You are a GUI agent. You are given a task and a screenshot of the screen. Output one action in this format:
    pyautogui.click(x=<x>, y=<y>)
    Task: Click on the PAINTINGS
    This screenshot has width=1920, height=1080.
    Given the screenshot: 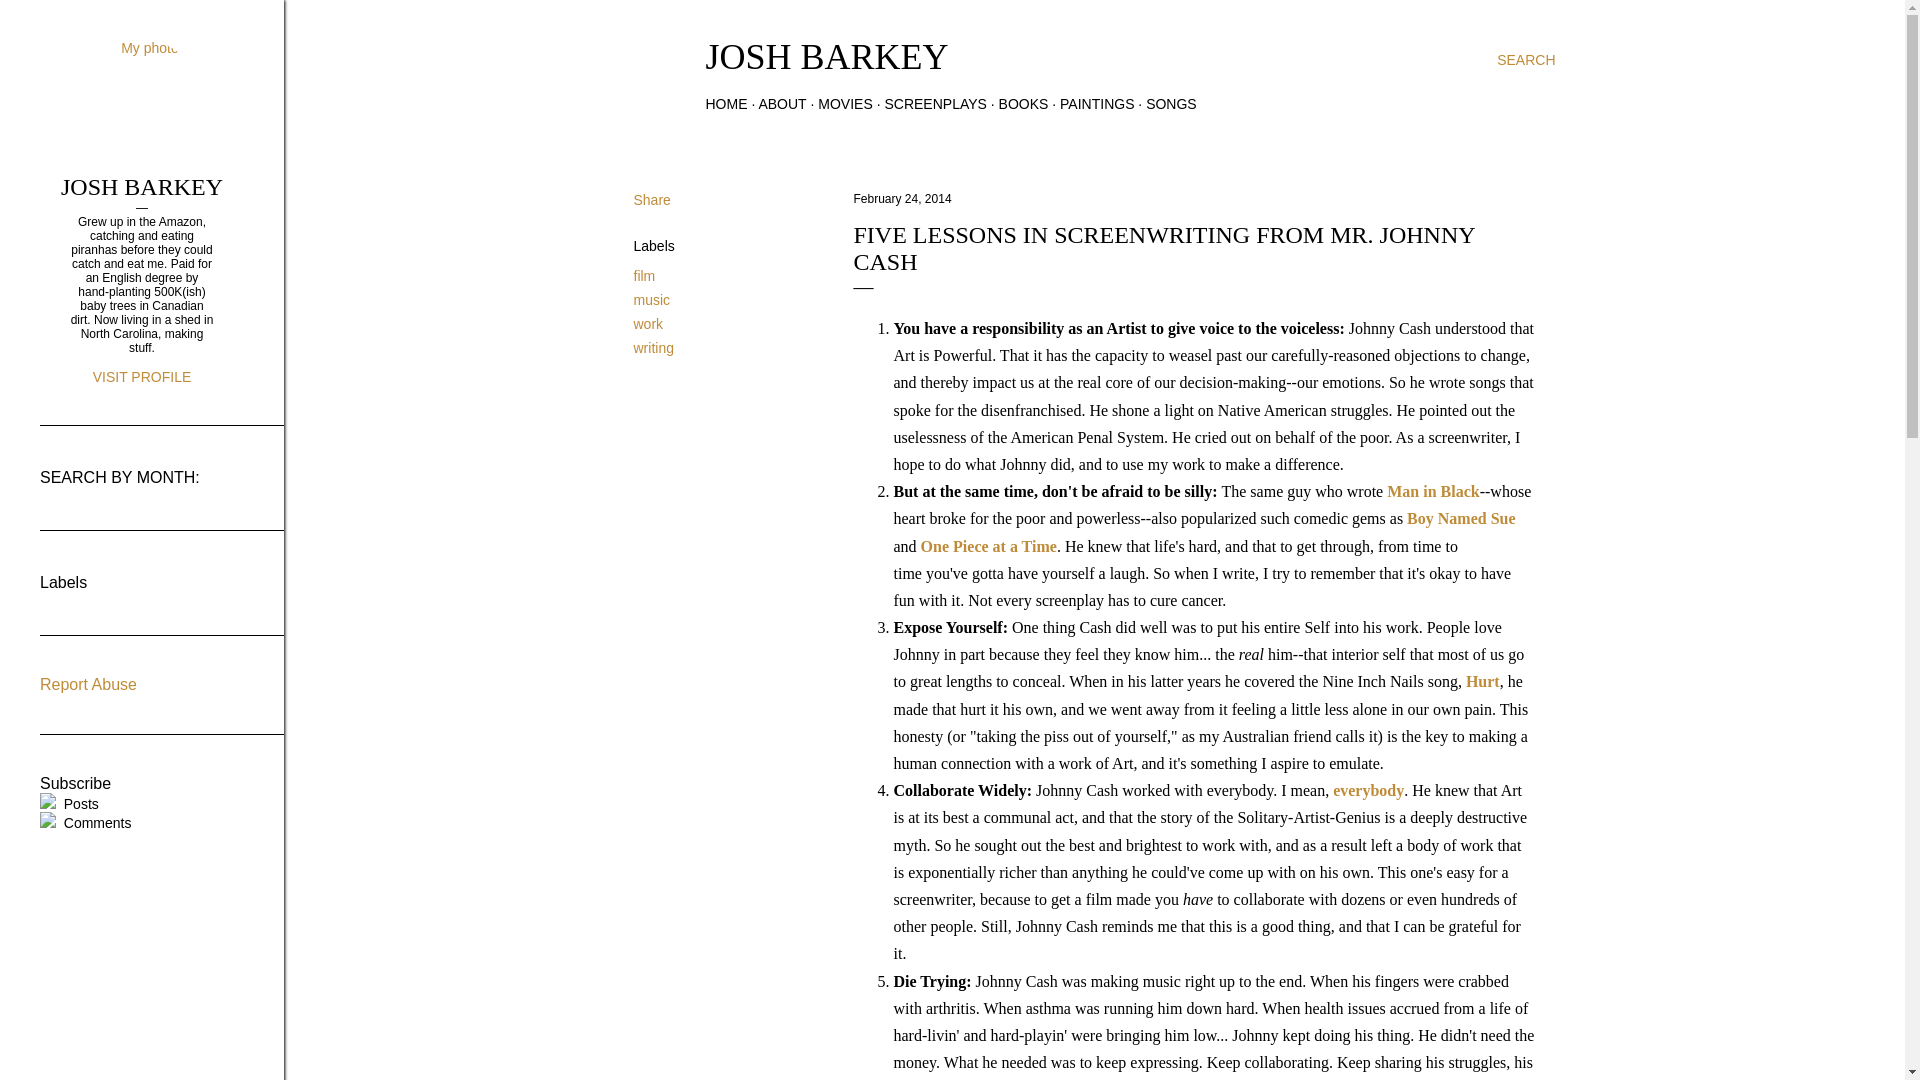 What is the action you would take?
    pyautogui.click(x=1096, y=104)
    